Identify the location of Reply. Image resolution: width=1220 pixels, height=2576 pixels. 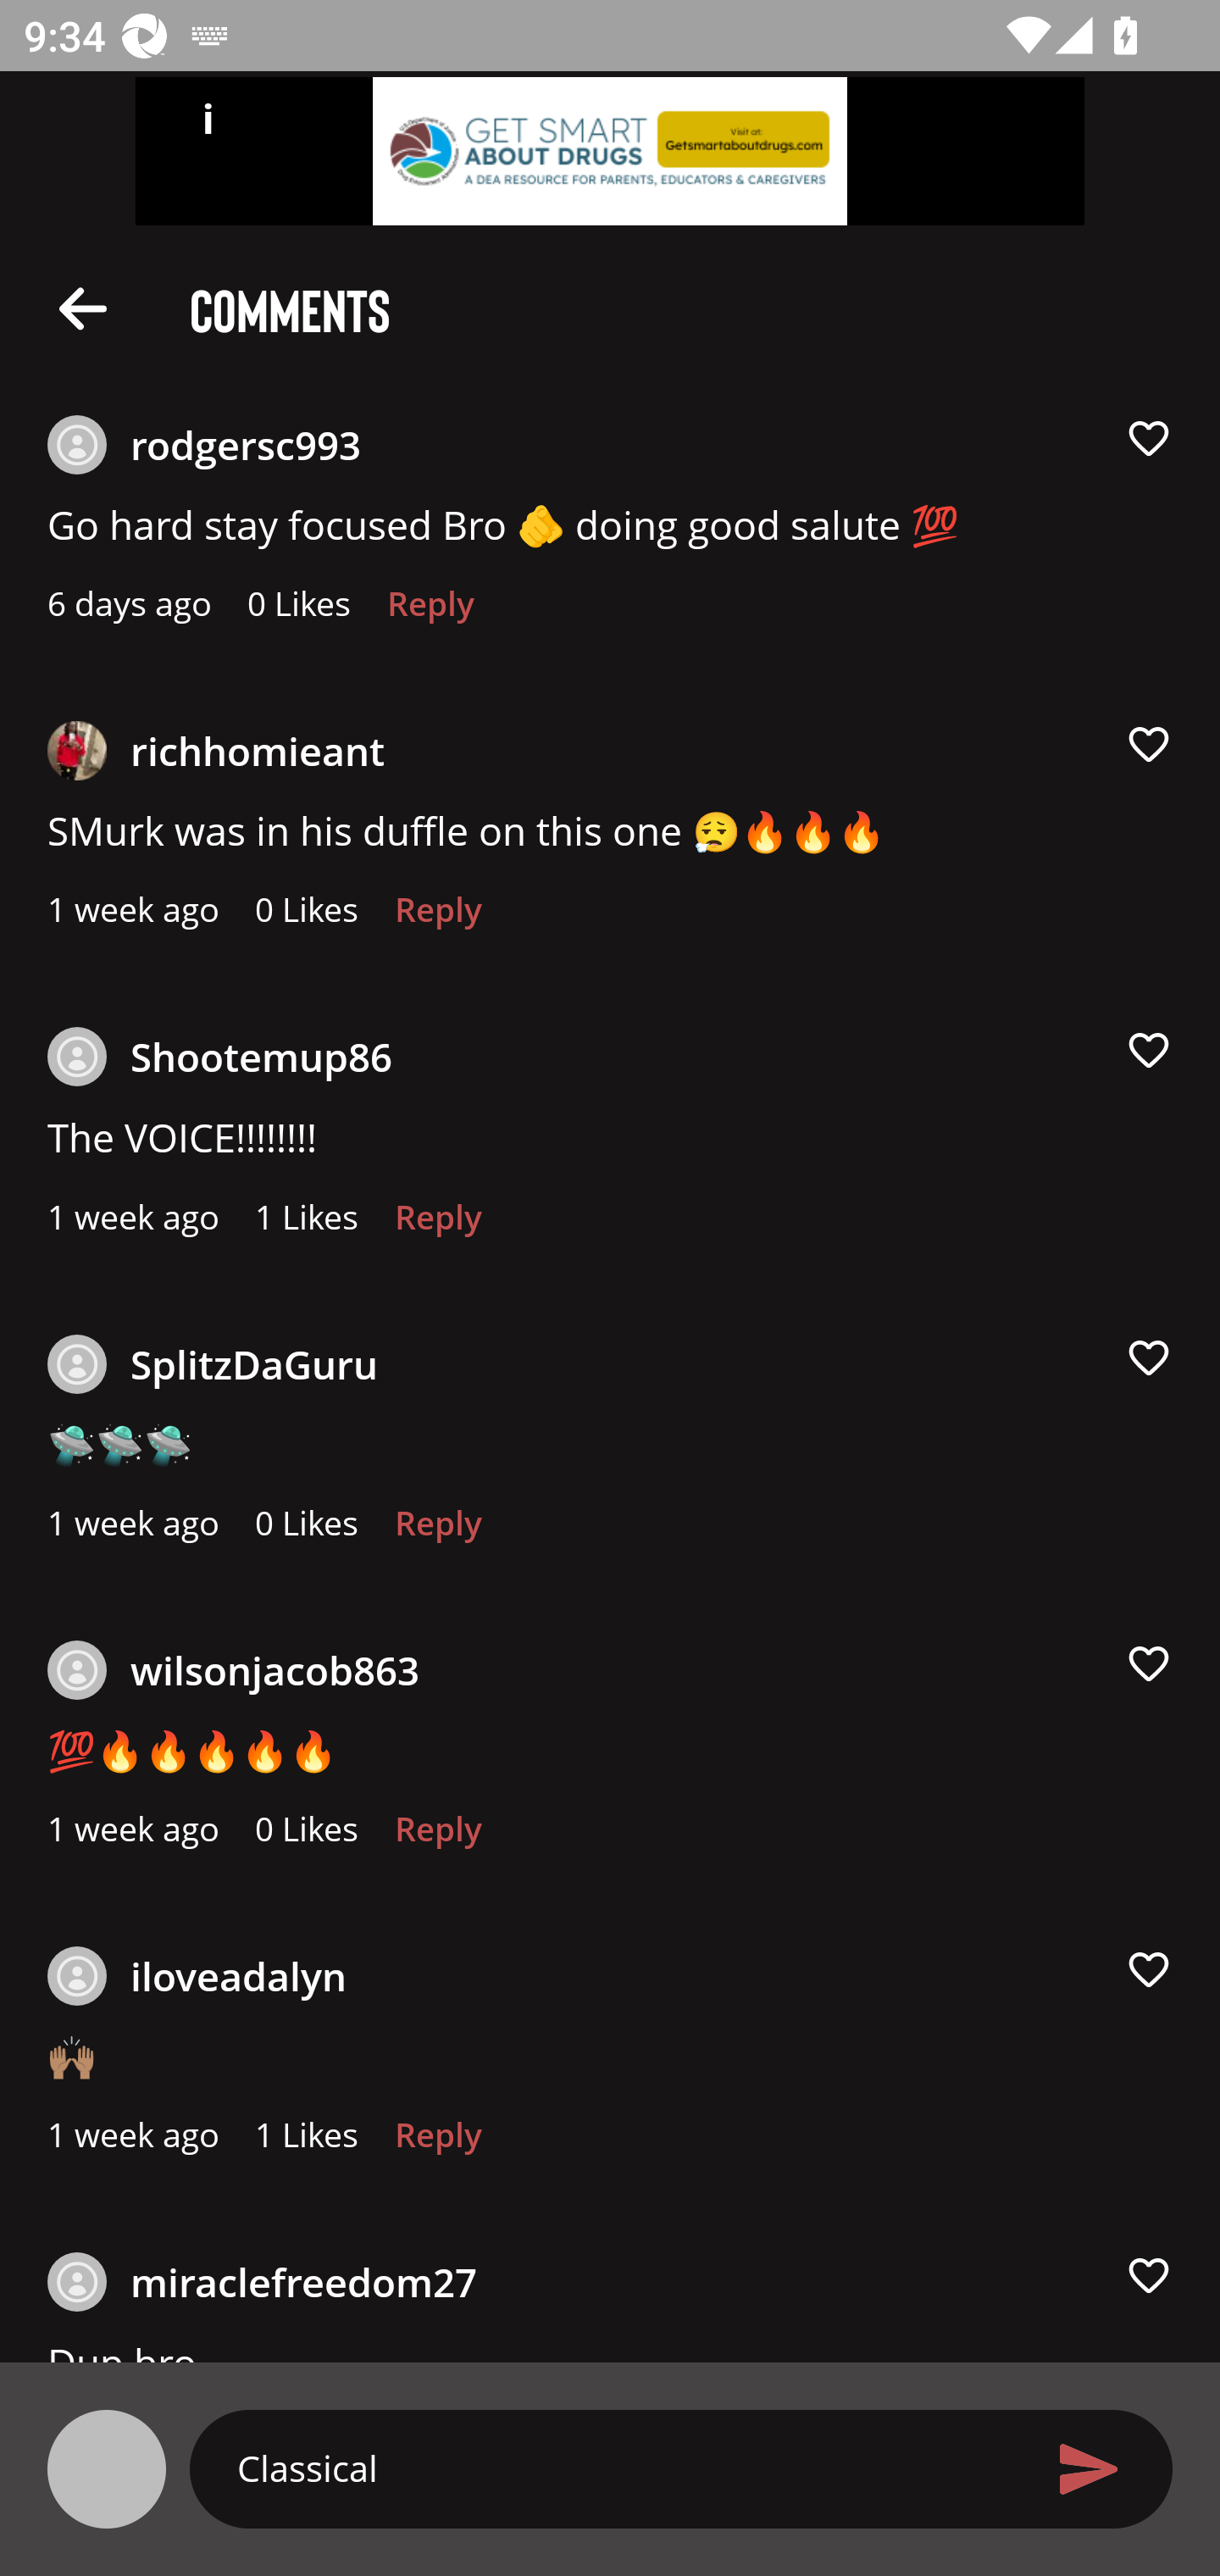
(437, 2143).